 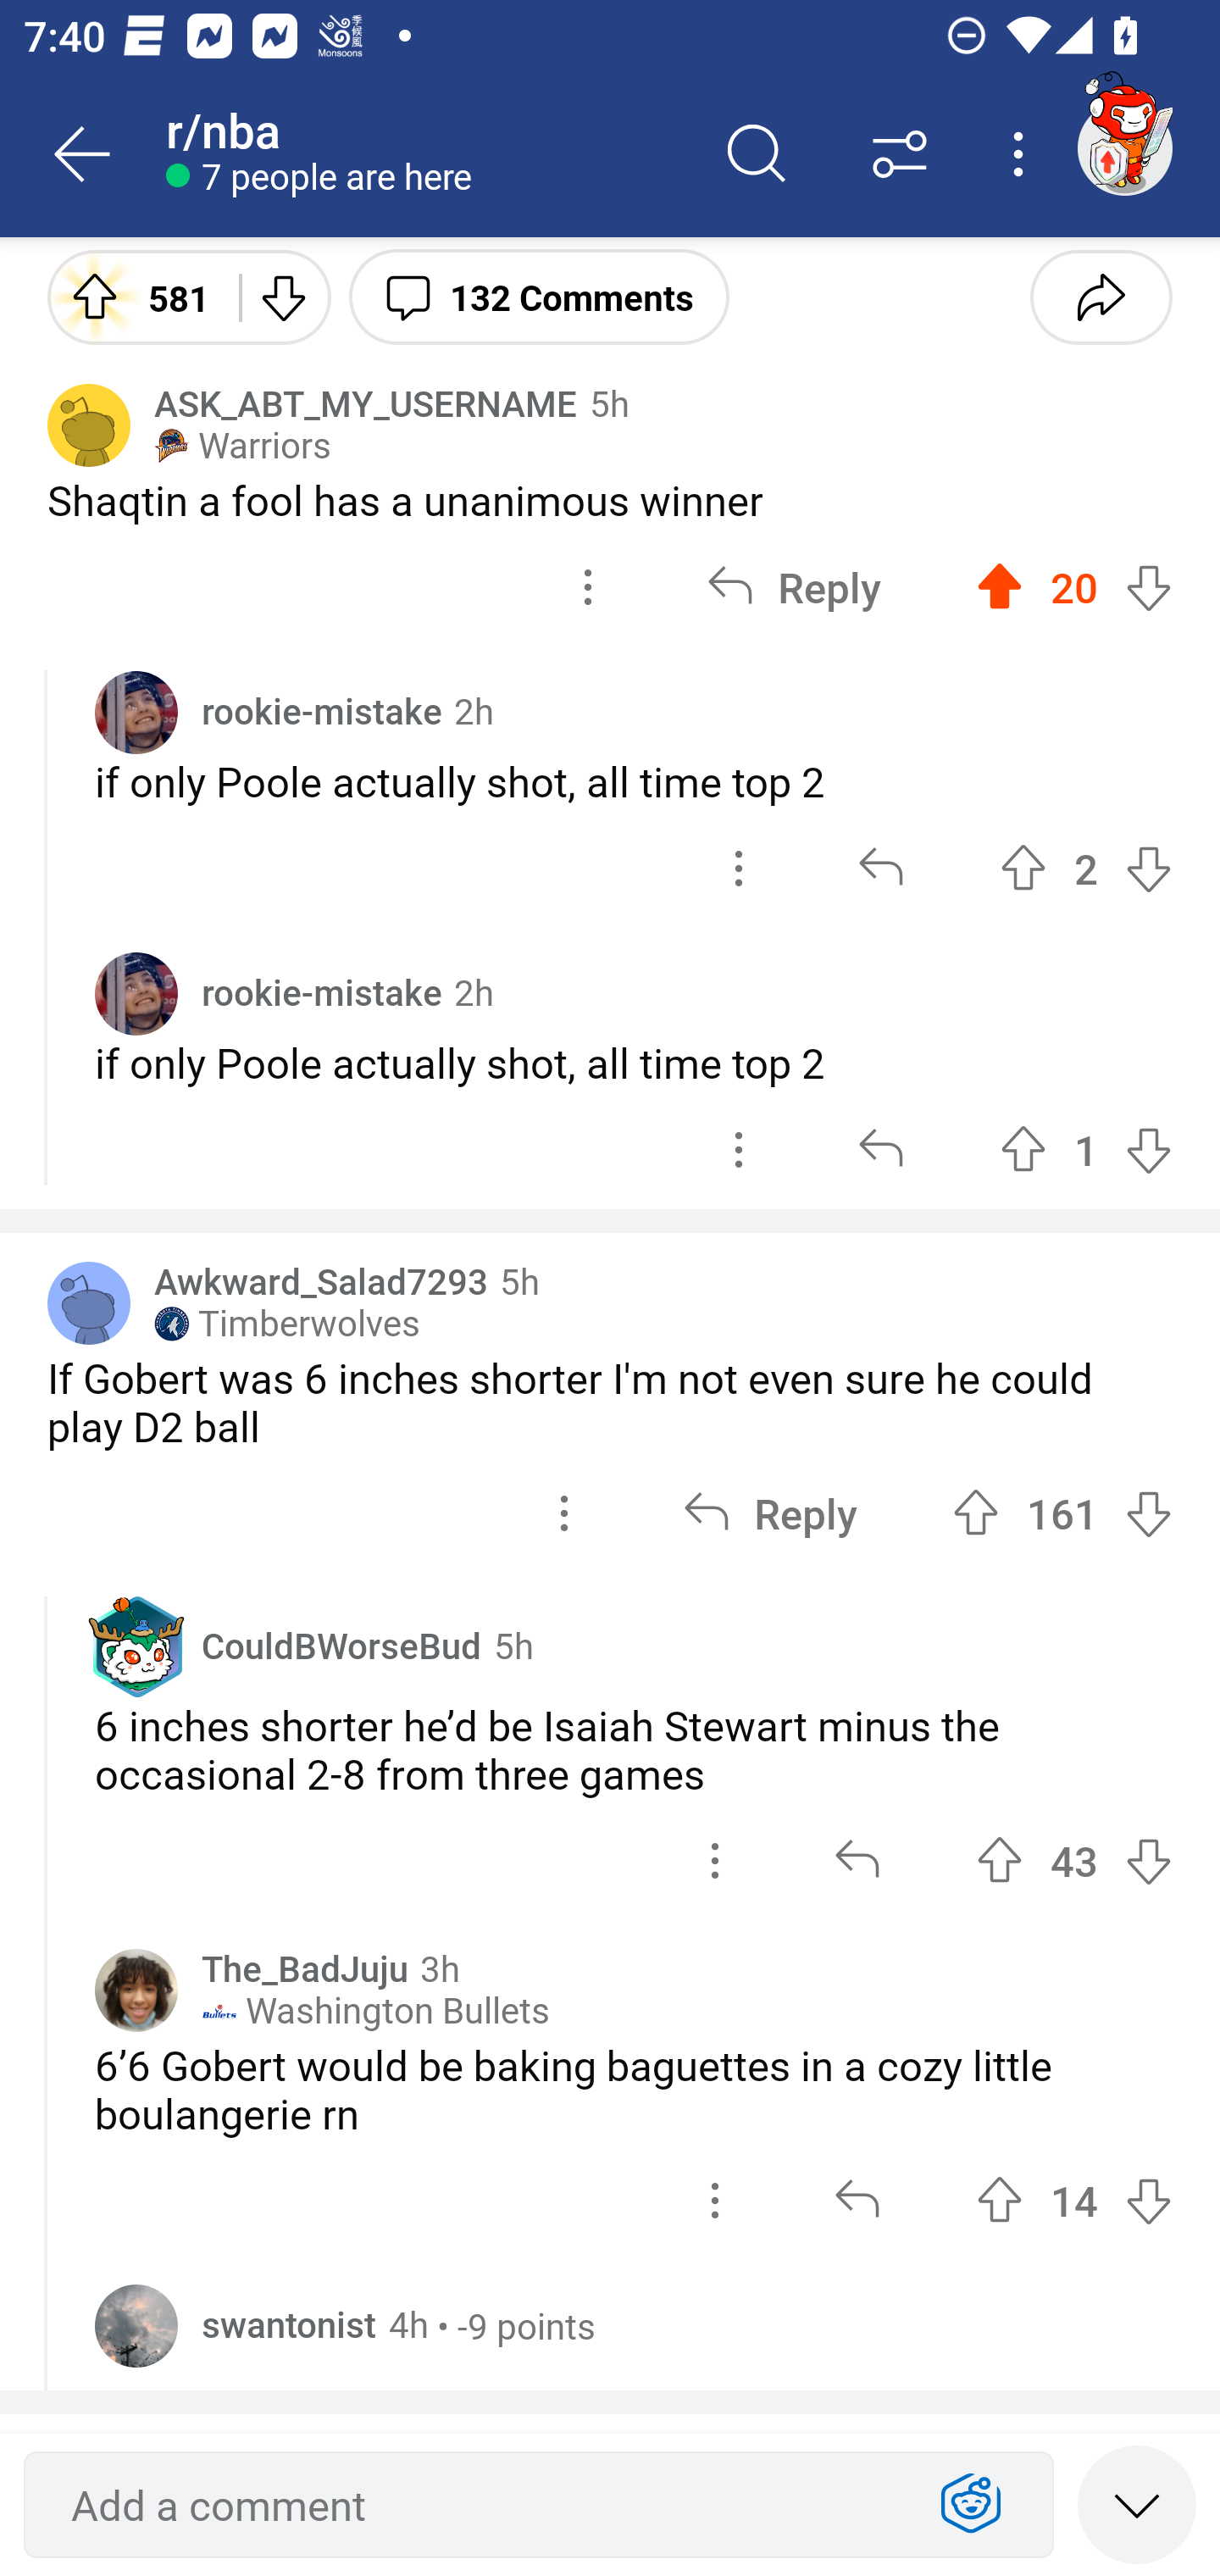 What do you see at coordinates (1074, 1859) in the screenshot?
I see `Upvote 43 43 votes Downvote` at bounding box center [1074, 1859].